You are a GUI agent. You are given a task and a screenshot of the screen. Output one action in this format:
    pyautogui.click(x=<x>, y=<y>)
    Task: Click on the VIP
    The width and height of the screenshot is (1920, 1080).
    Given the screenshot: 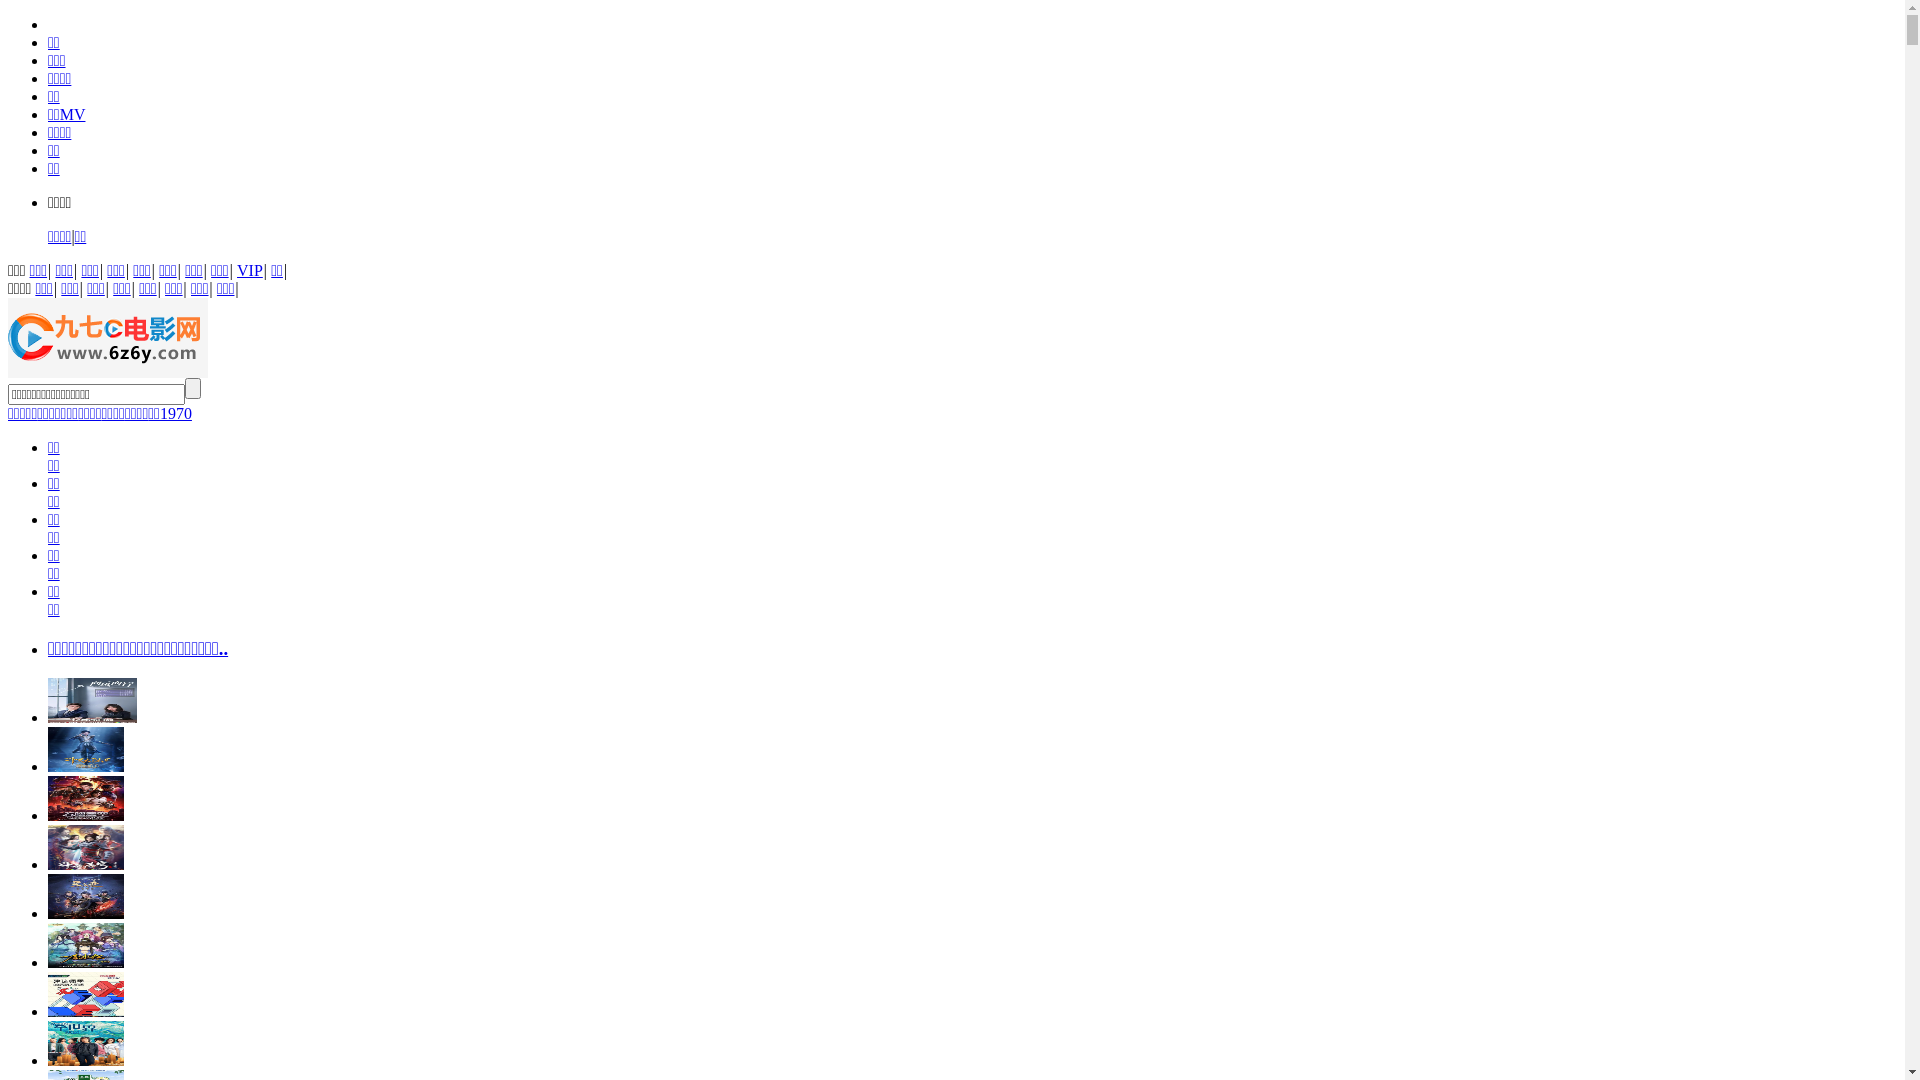 What is the action you would take?
    pyautogui.click(x=250, y=270)
    